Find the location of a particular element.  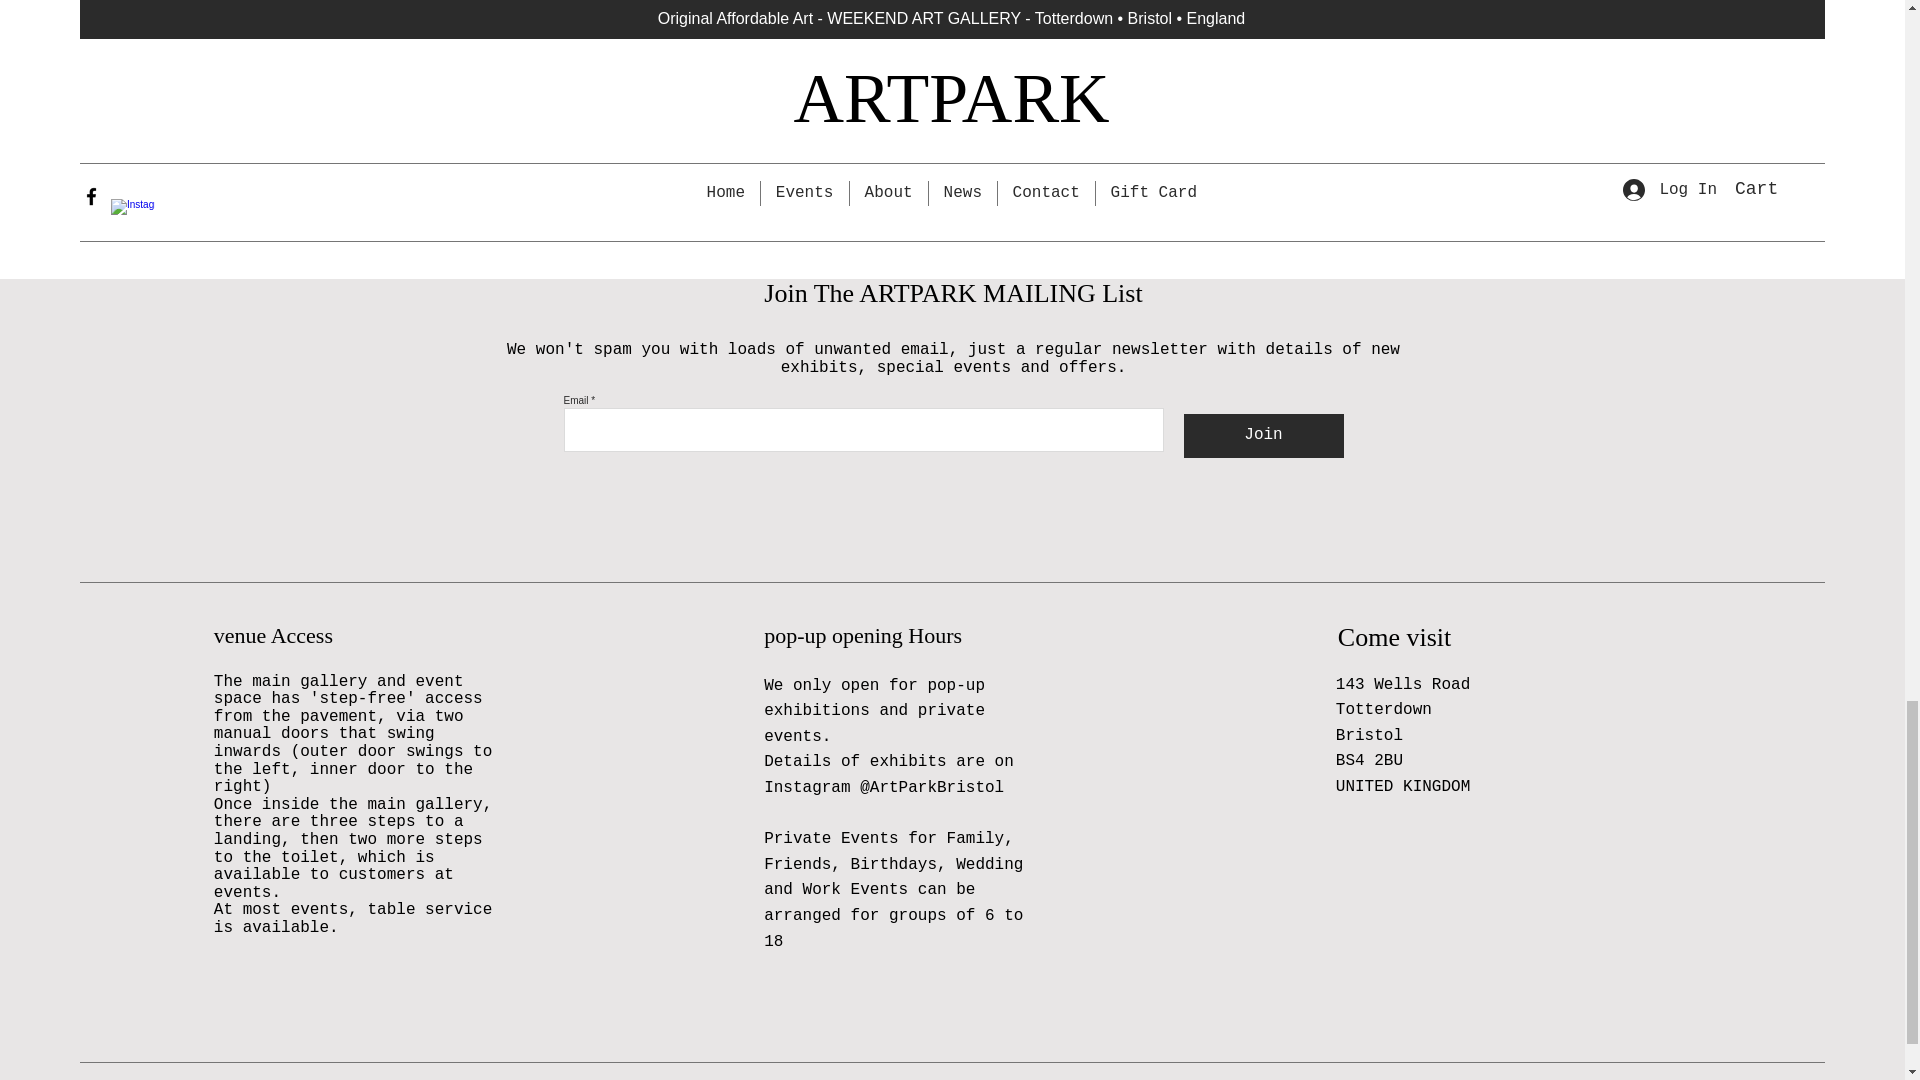

Join is located at coordinates (1264, 435).